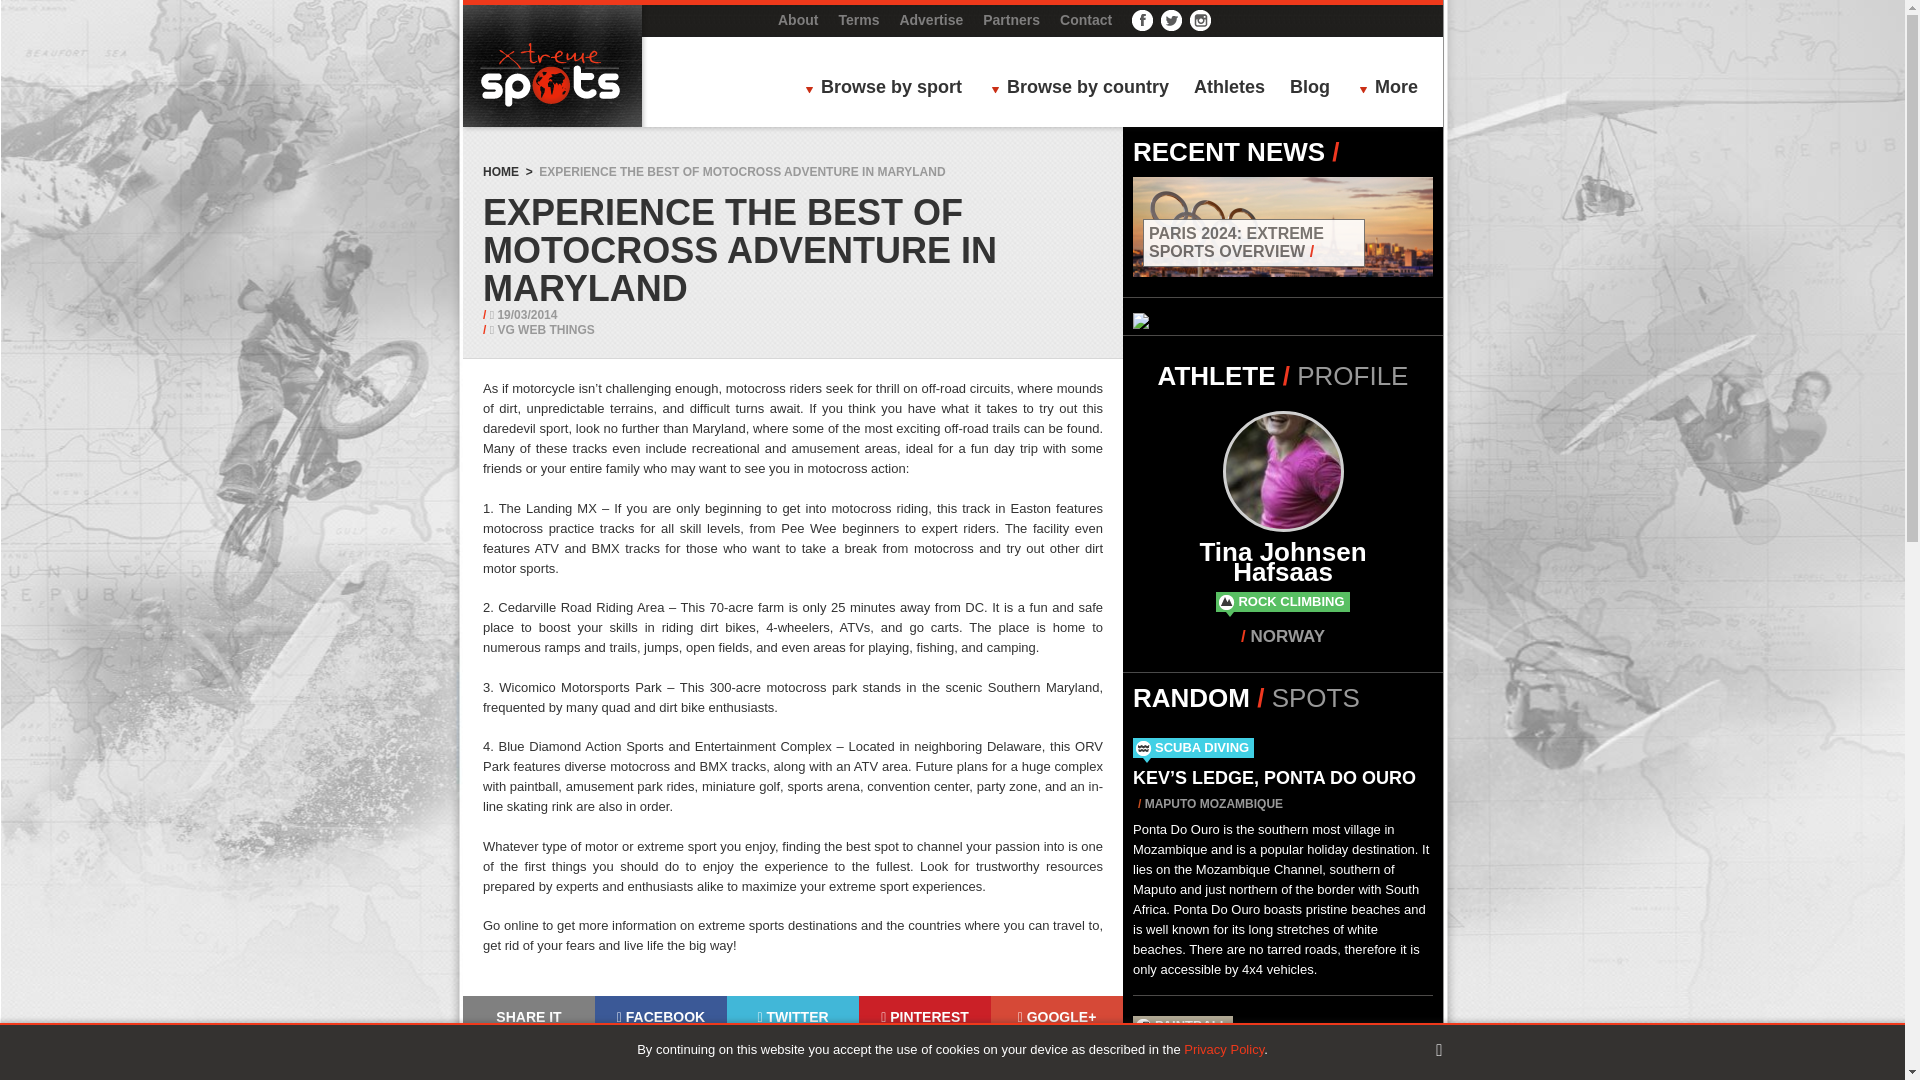 The width and height of the screenshot is (1920, 1080). I want to click on ROCK CLIMBING, so click(1291, 602).